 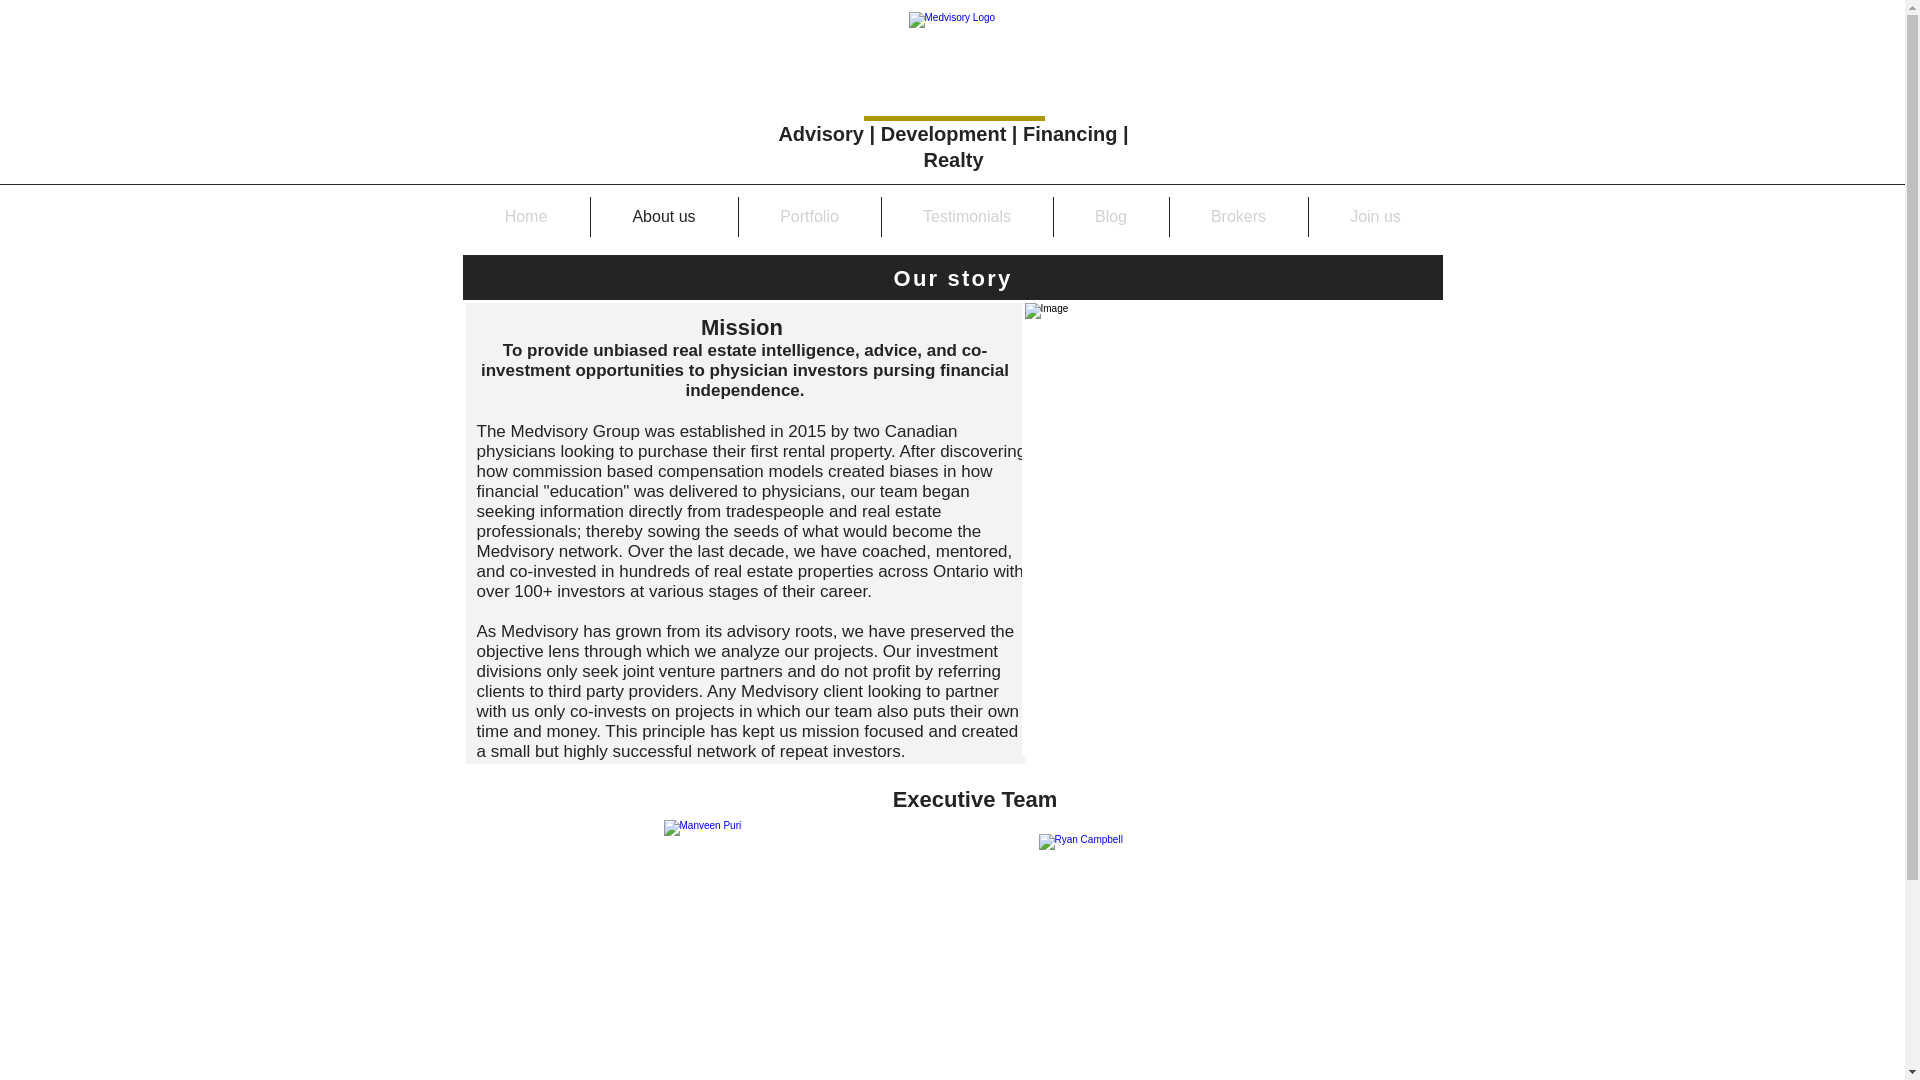 I want to click on Testimonials, so click(x=966, y=216).